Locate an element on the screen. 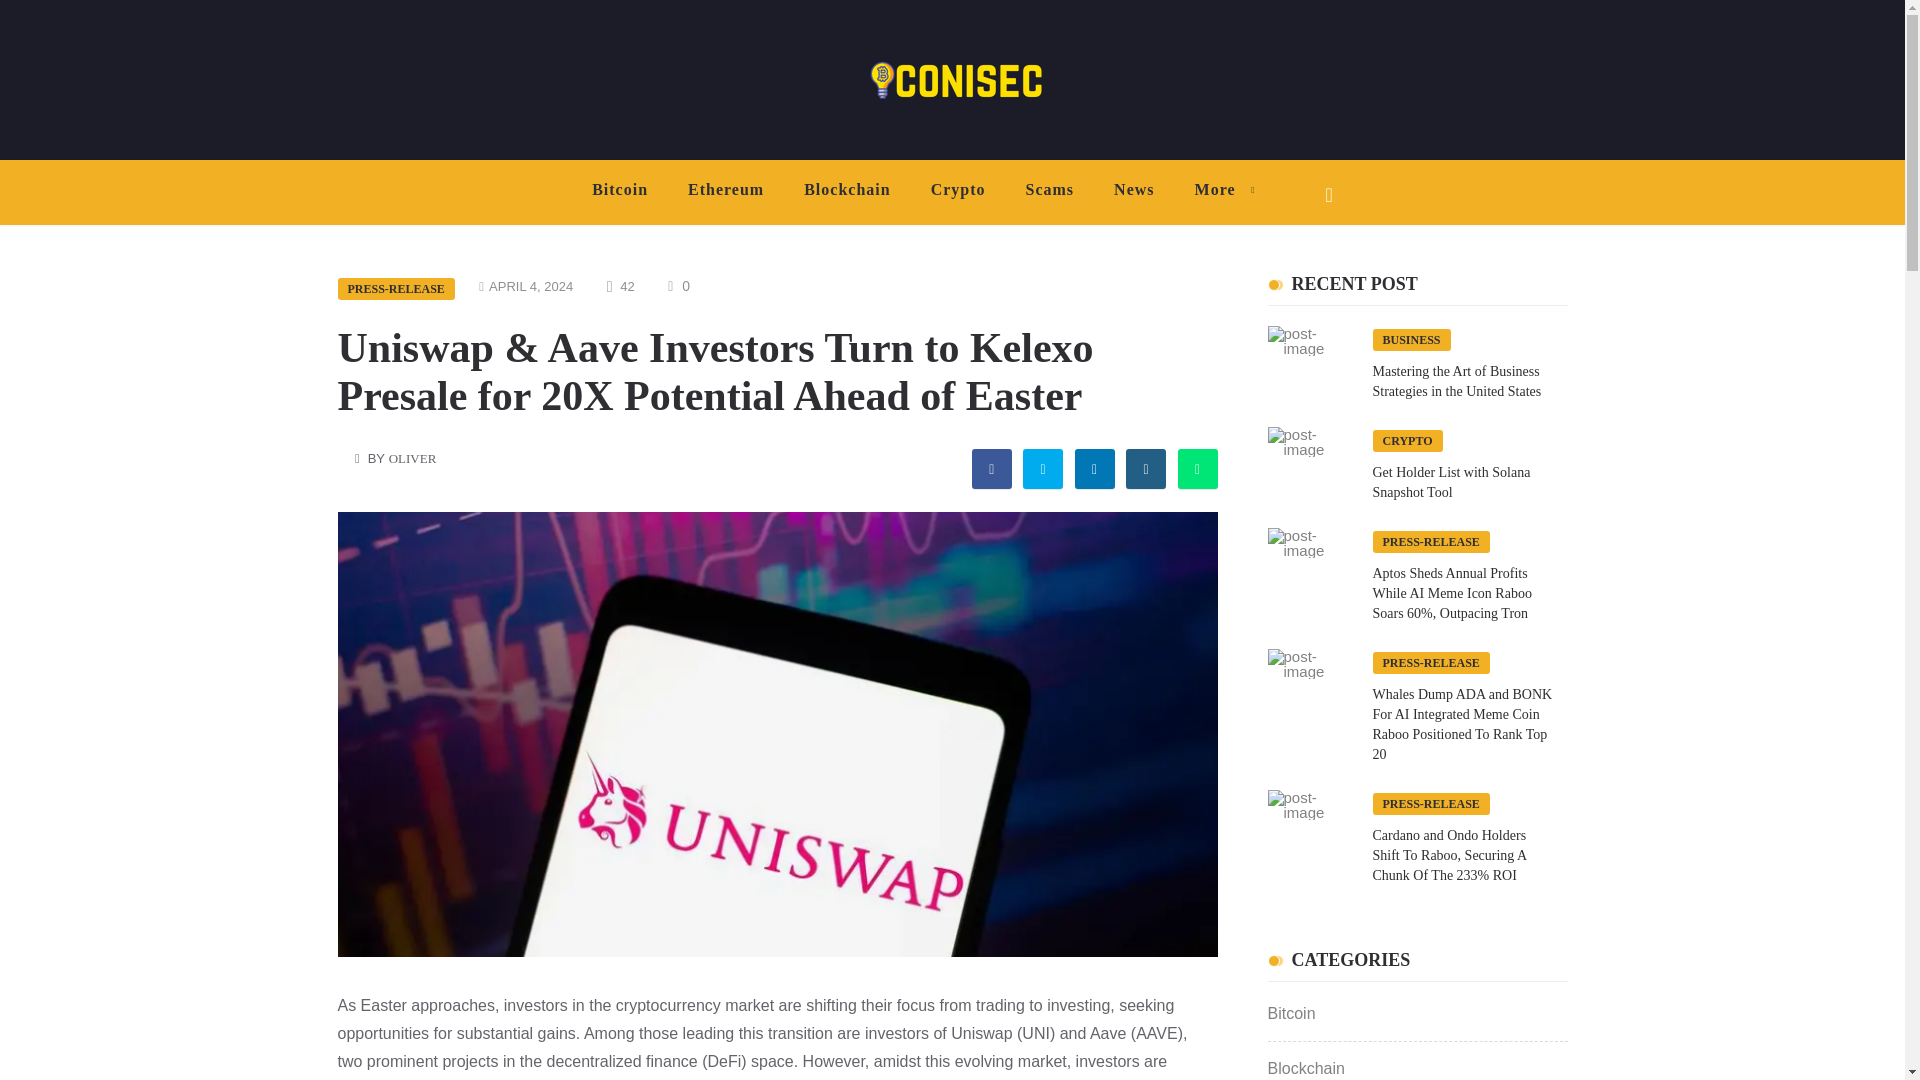 This screenshot has height=1080, width=1920. PRESS-RELEASE is located at coordinates (396, 288).